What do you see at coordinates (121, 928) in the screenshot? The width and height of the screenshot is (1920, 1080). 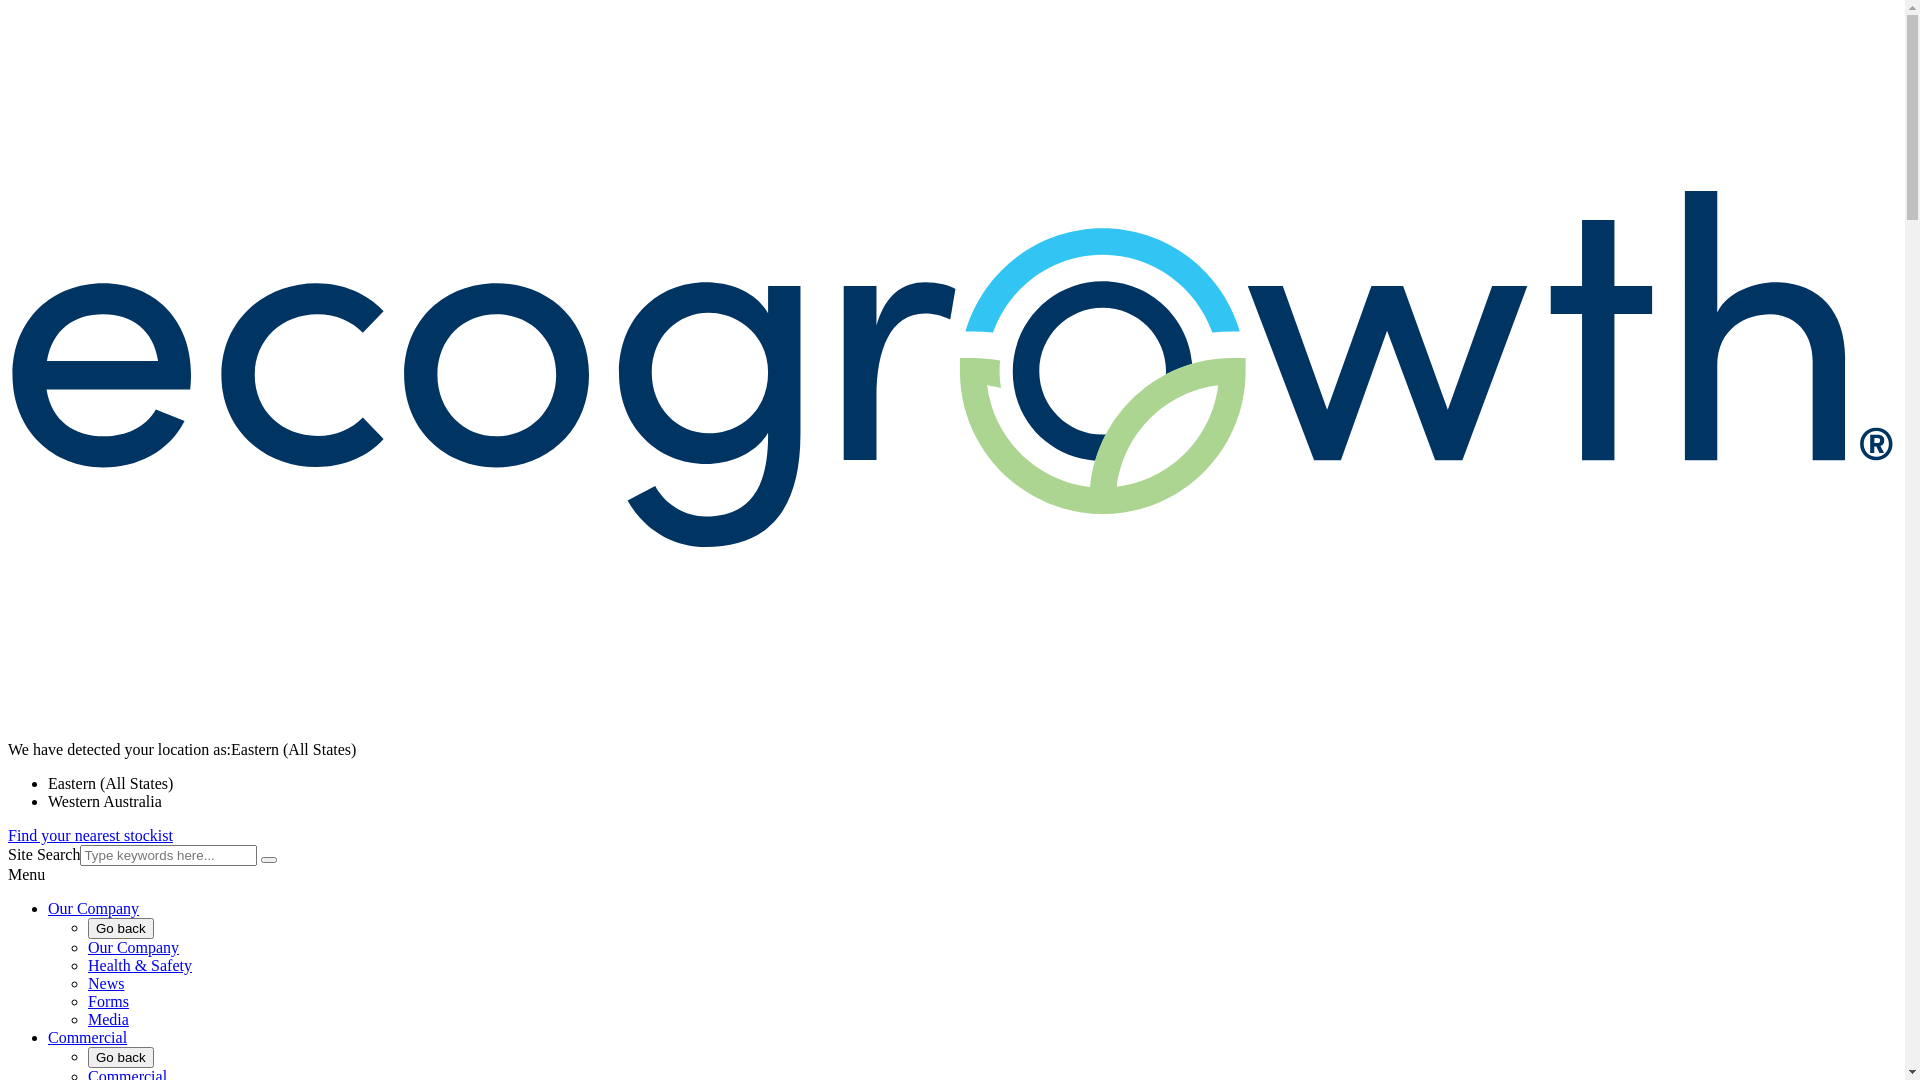 I see `Go back` at bounding box center [121, 928].